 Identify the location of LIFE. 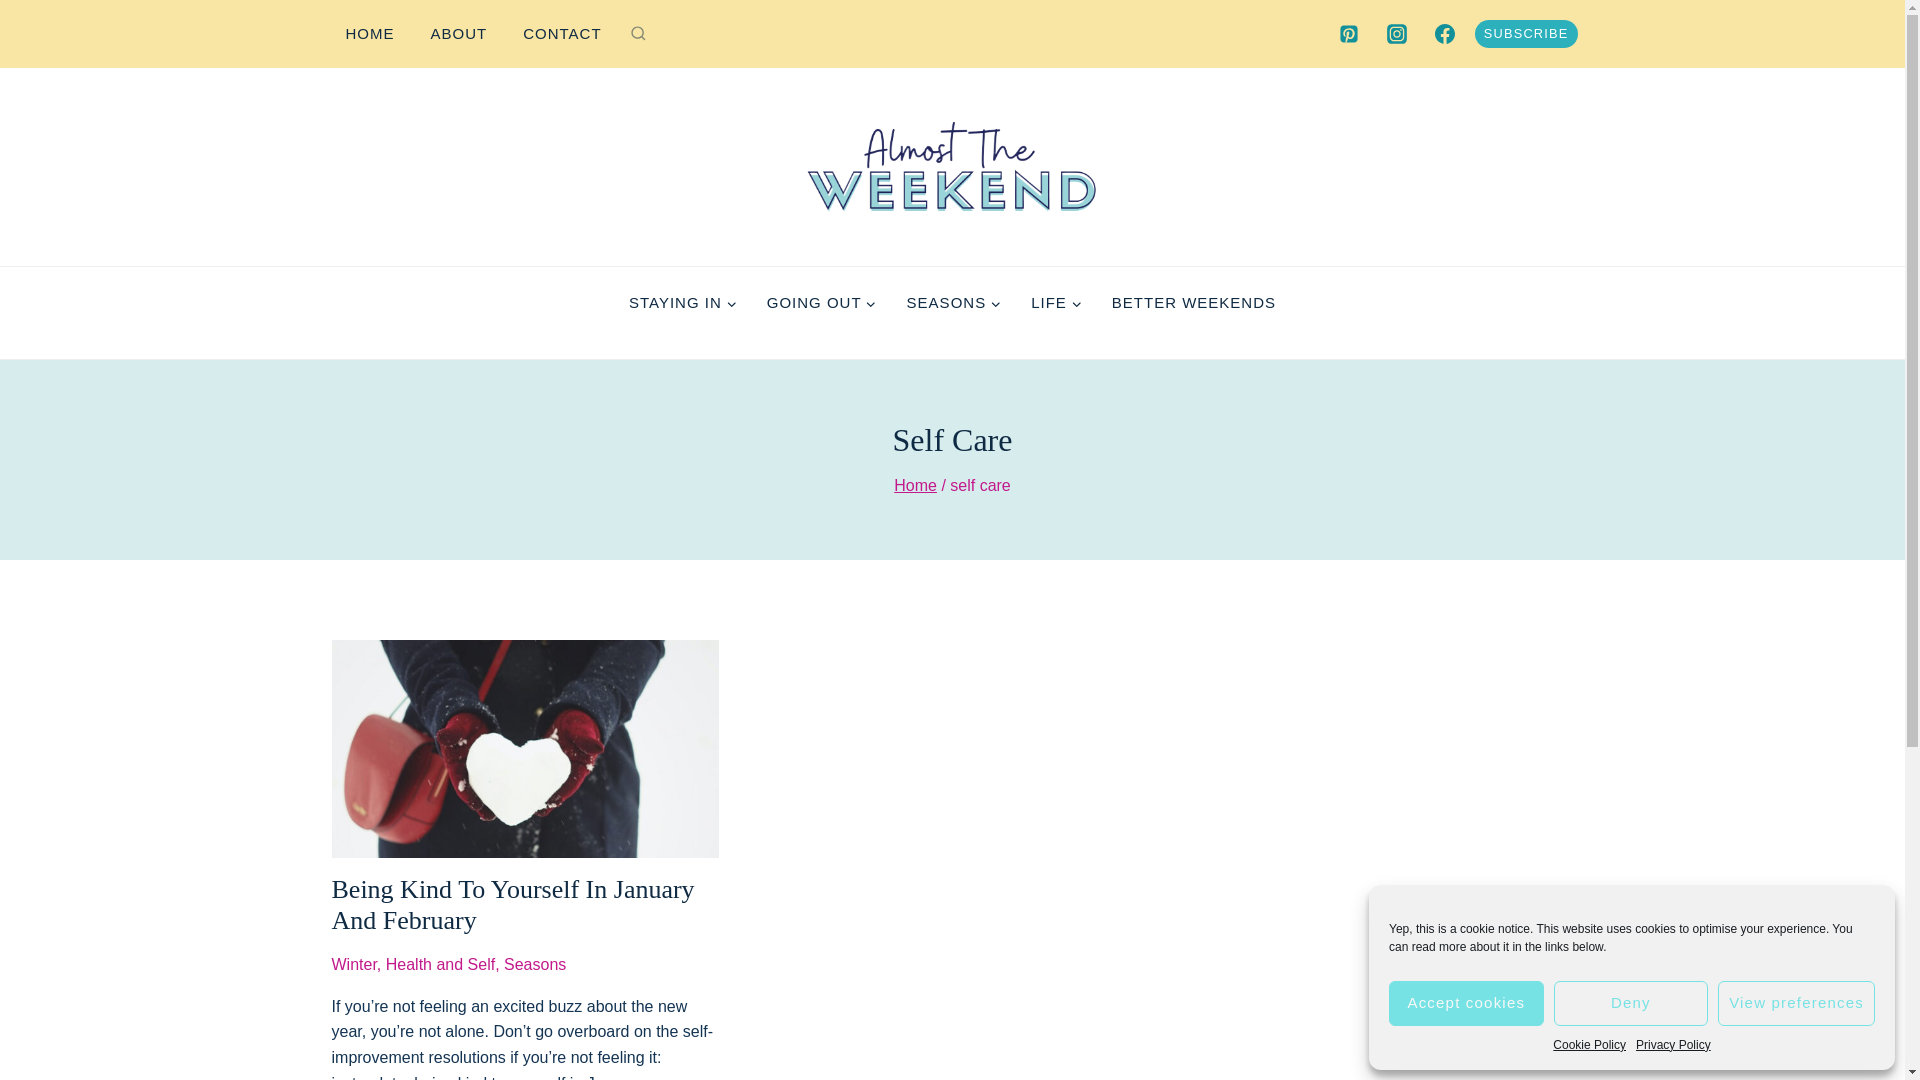
(1056, 302).